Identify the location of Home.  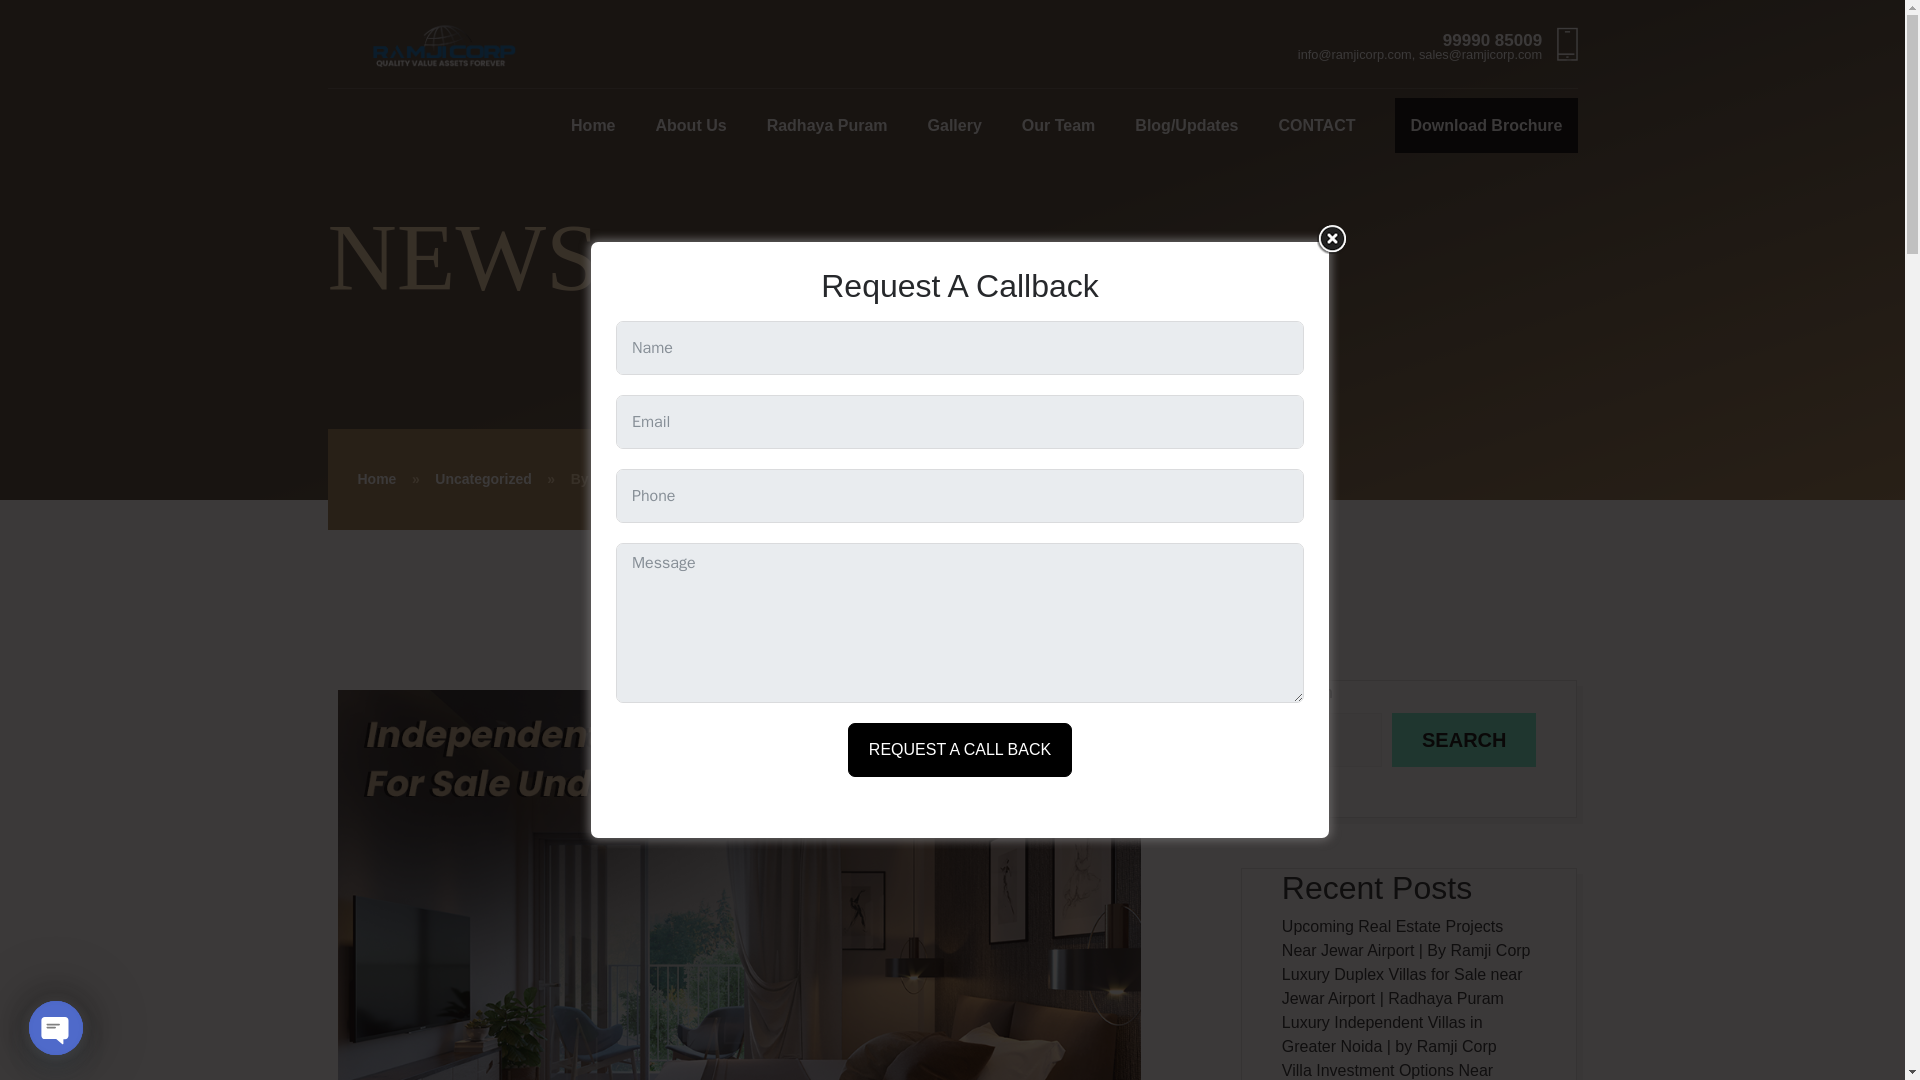
(377, 478).